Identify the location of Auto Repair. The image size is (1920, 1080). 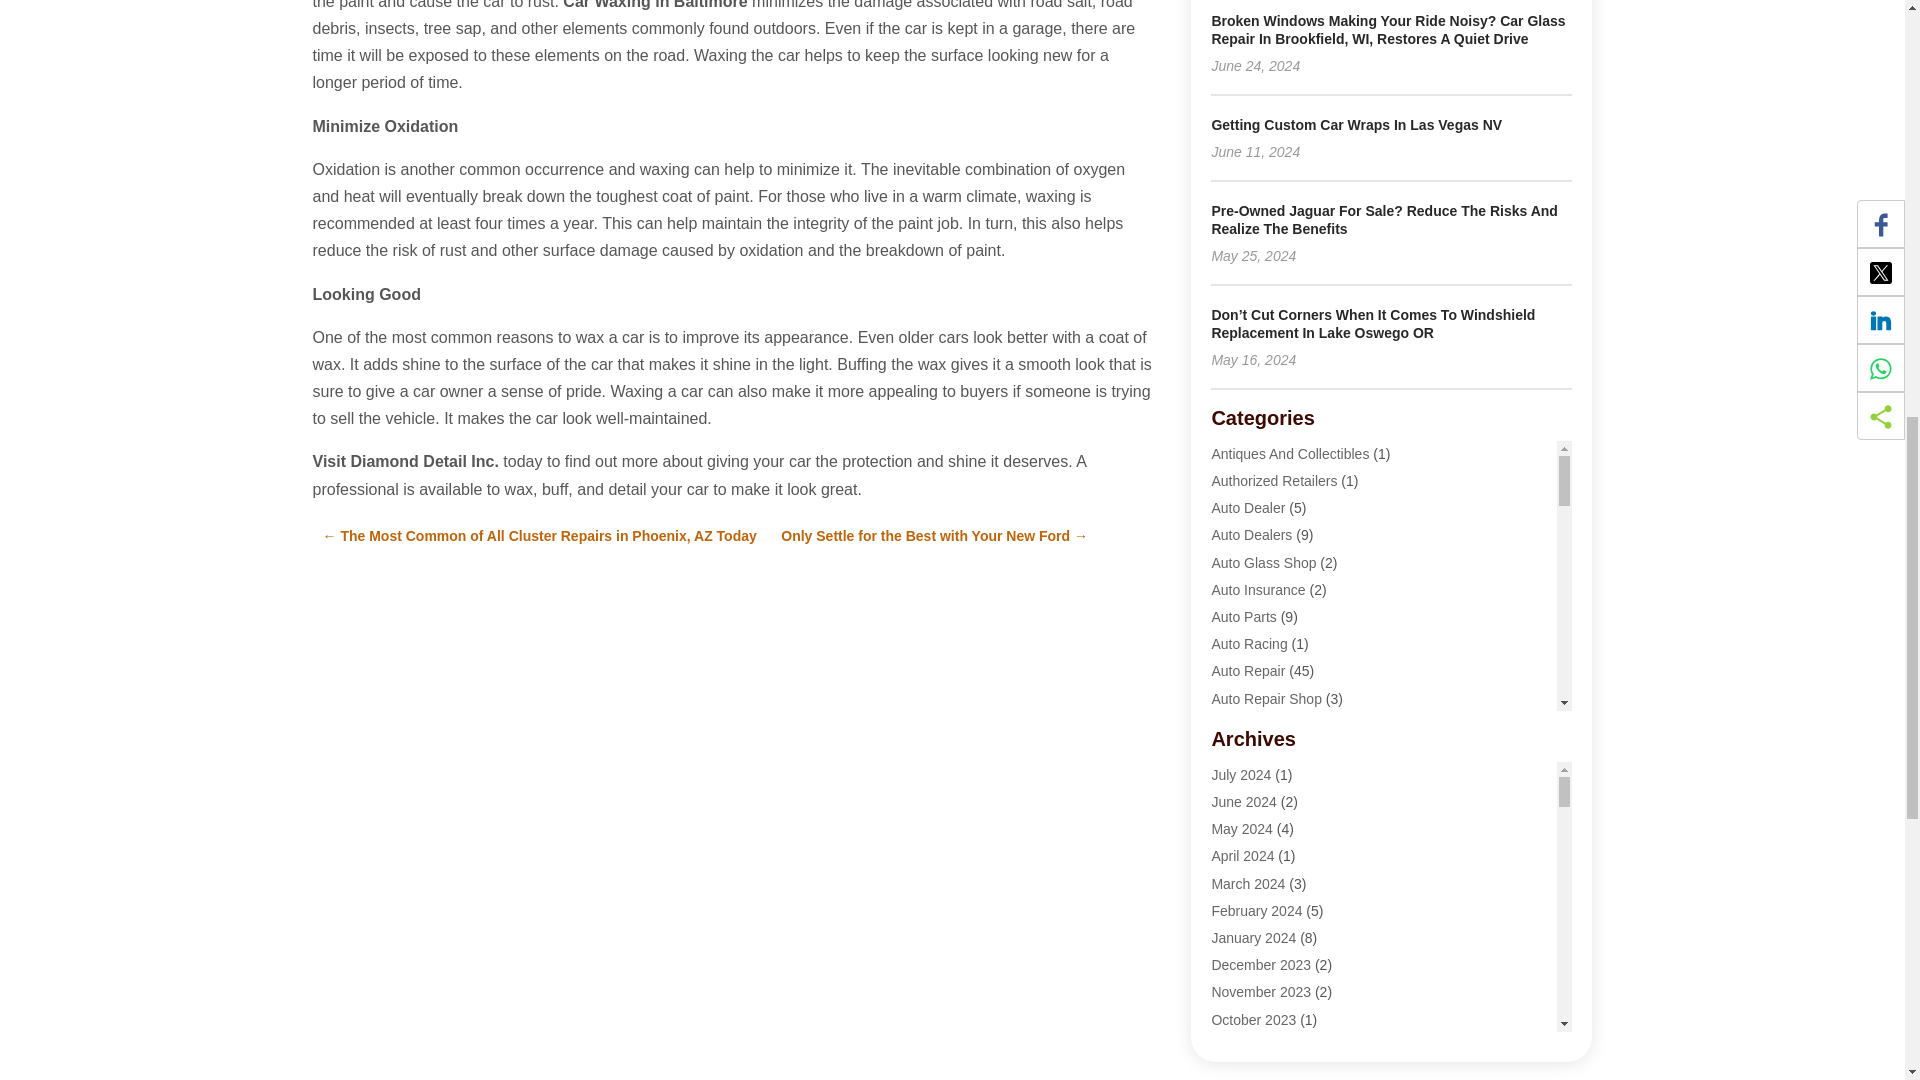
(1248, 671).